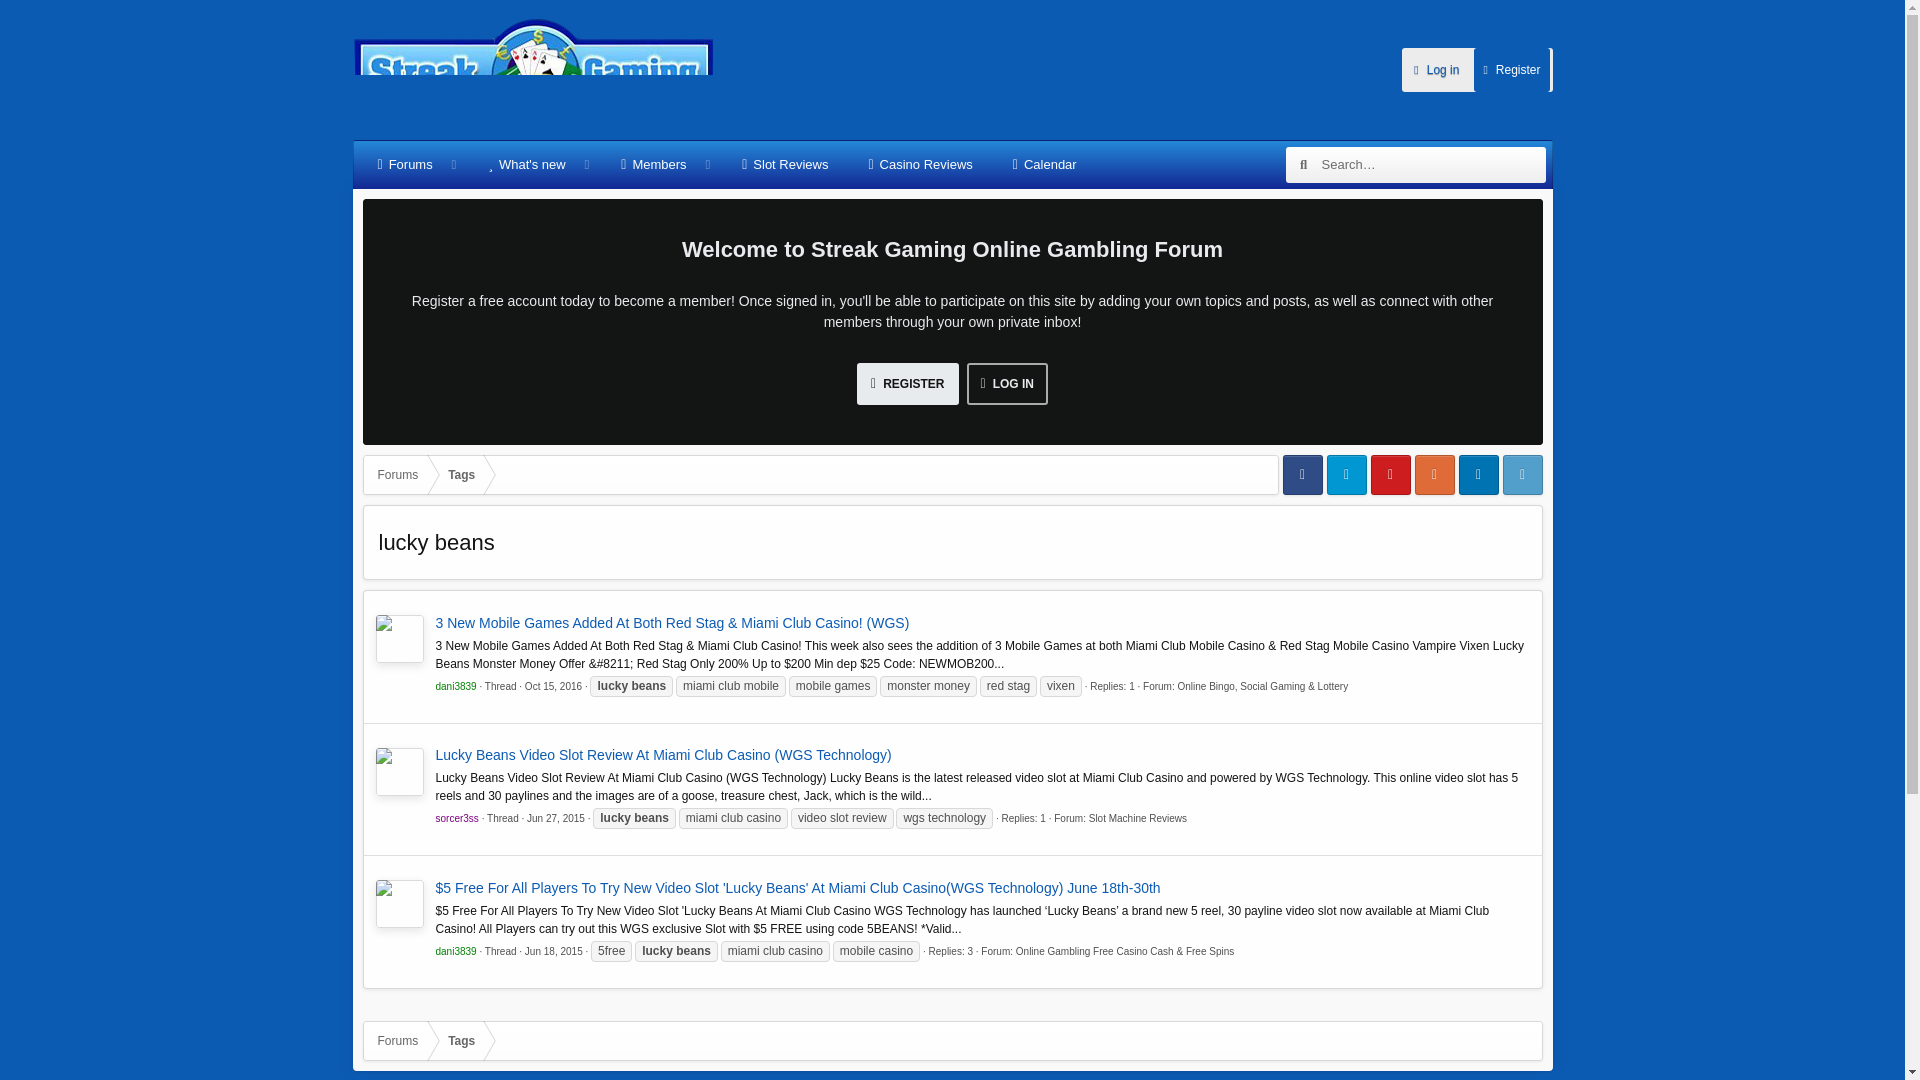 Image resolution: width=1920 pixels, height=1080 pixels. I want to click on Register, so click(1510, 69).